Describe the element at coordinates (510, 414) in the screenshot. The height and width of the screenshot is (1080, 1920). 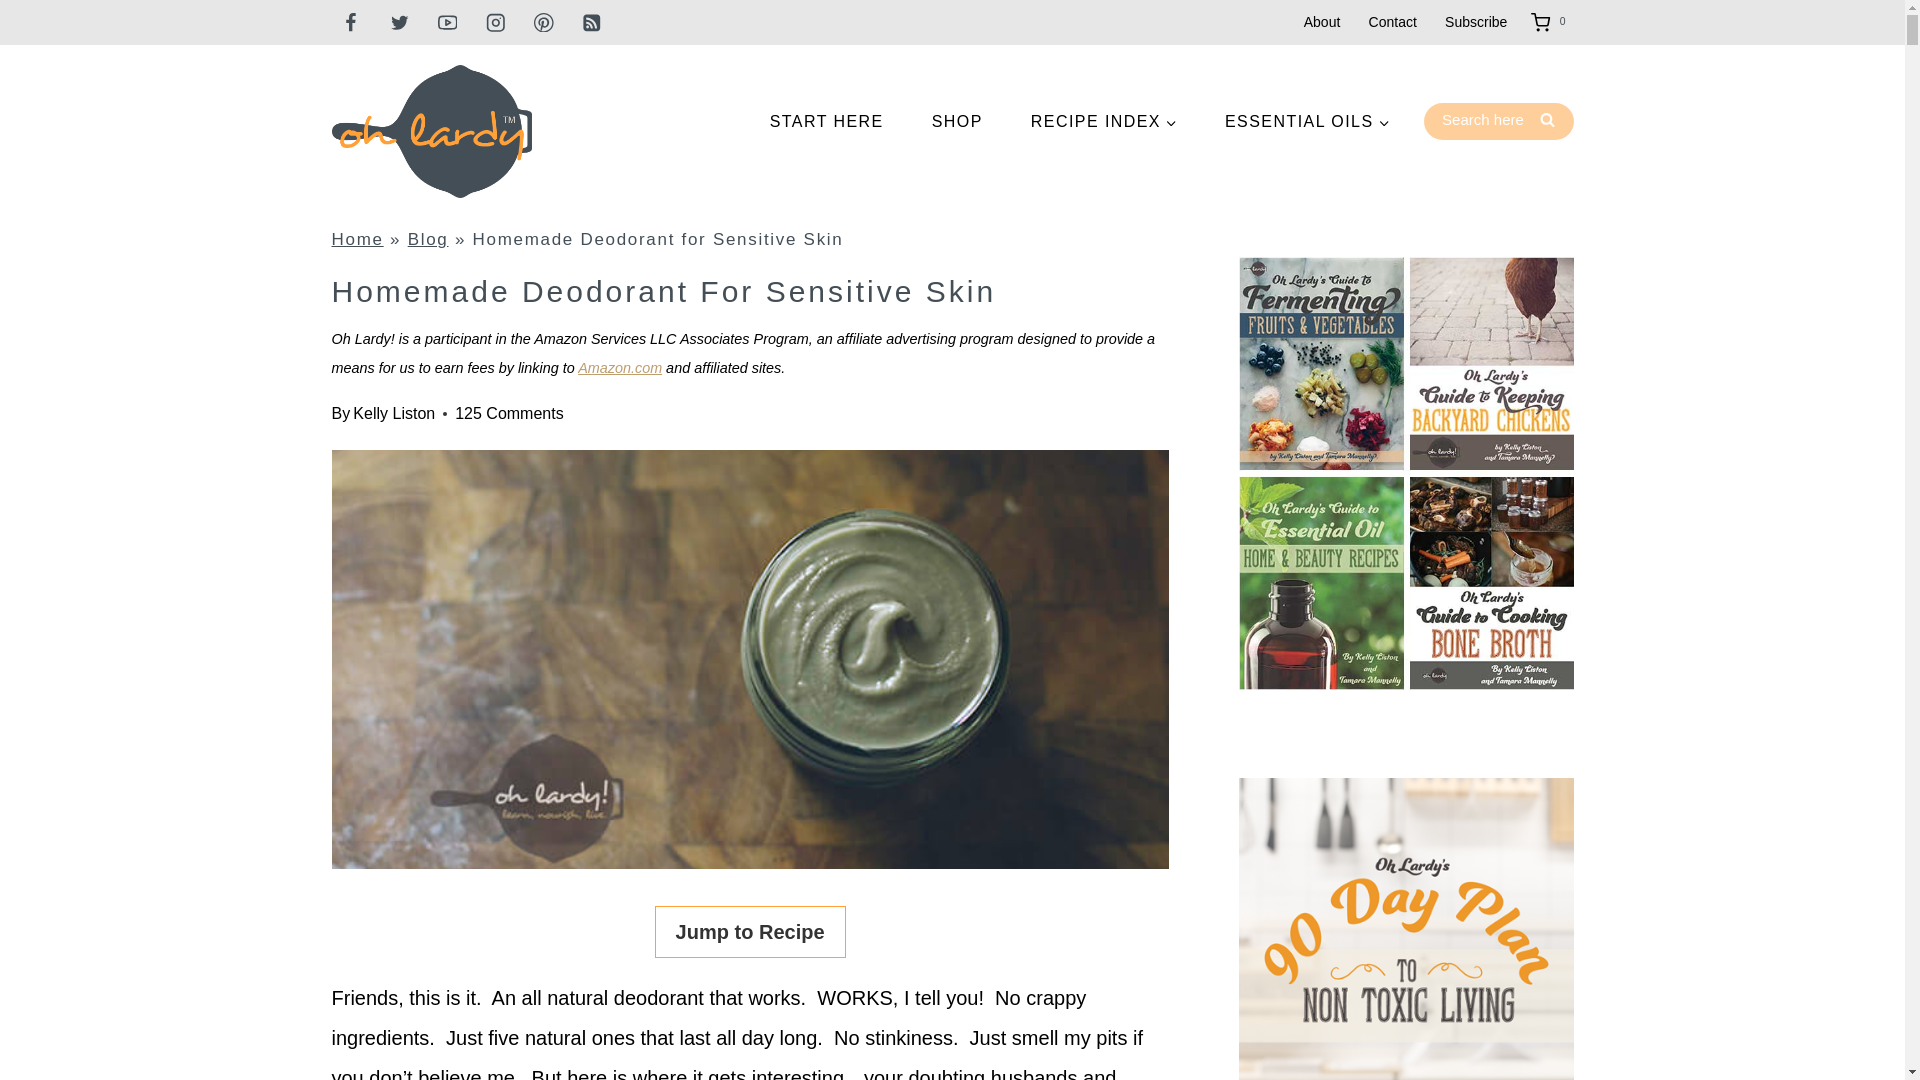
I see `125 Comments` at that location.